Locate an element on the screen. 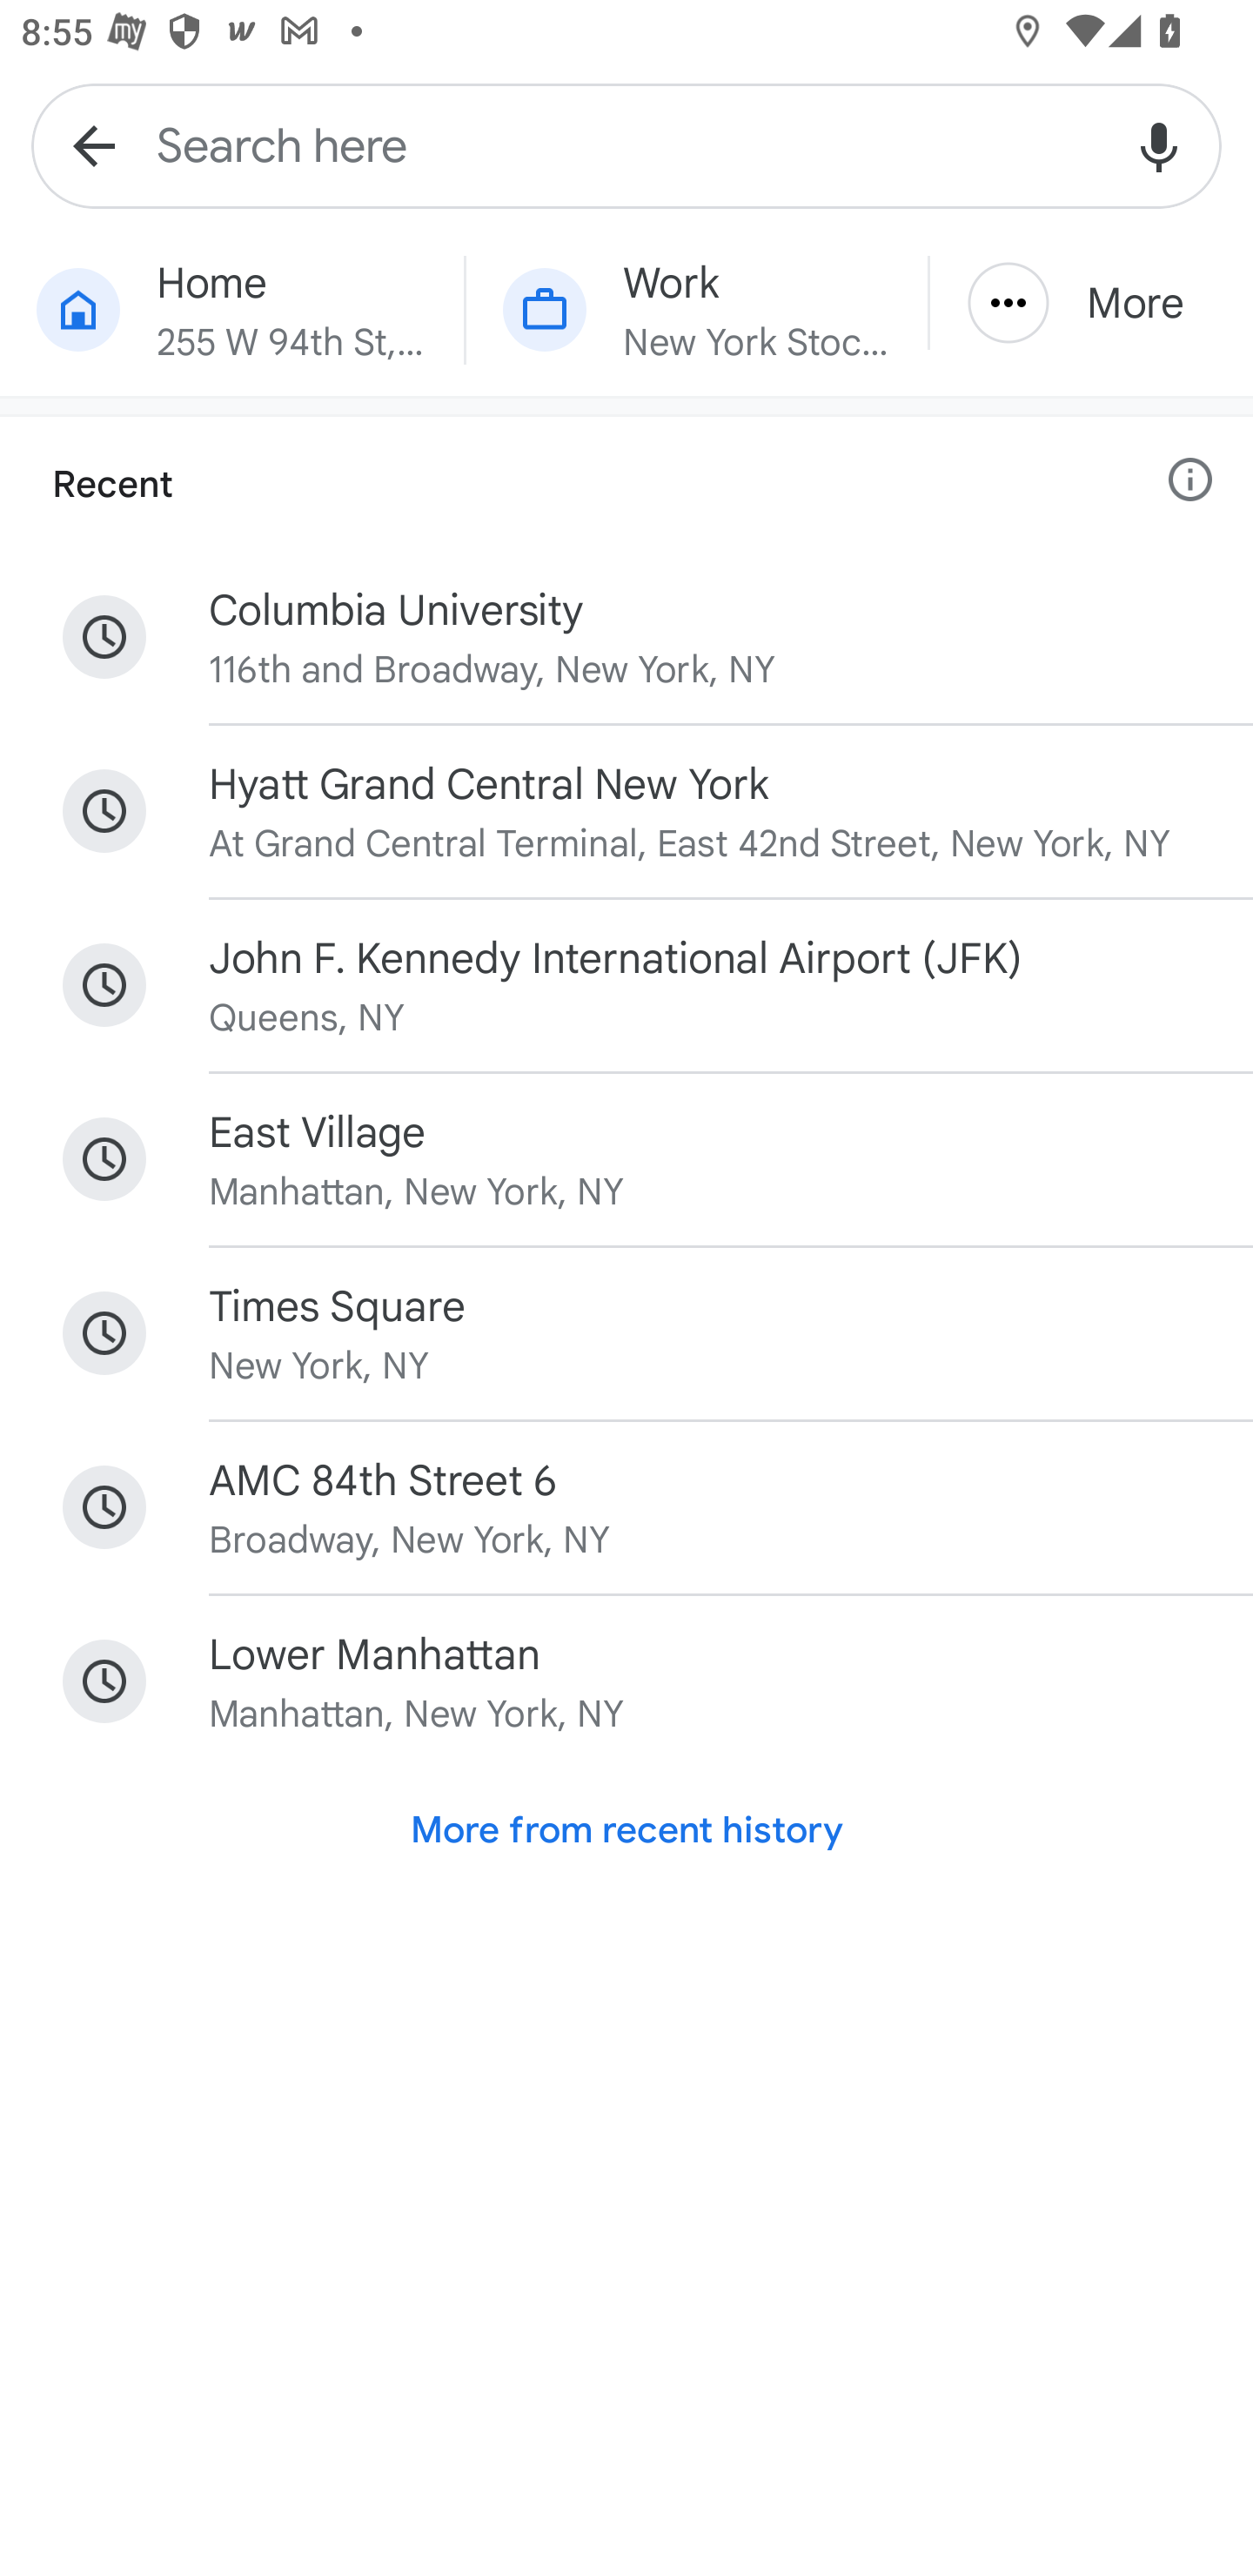 The image size is (1253, 2576). More from recent history is located at coordinates (626, 1829).